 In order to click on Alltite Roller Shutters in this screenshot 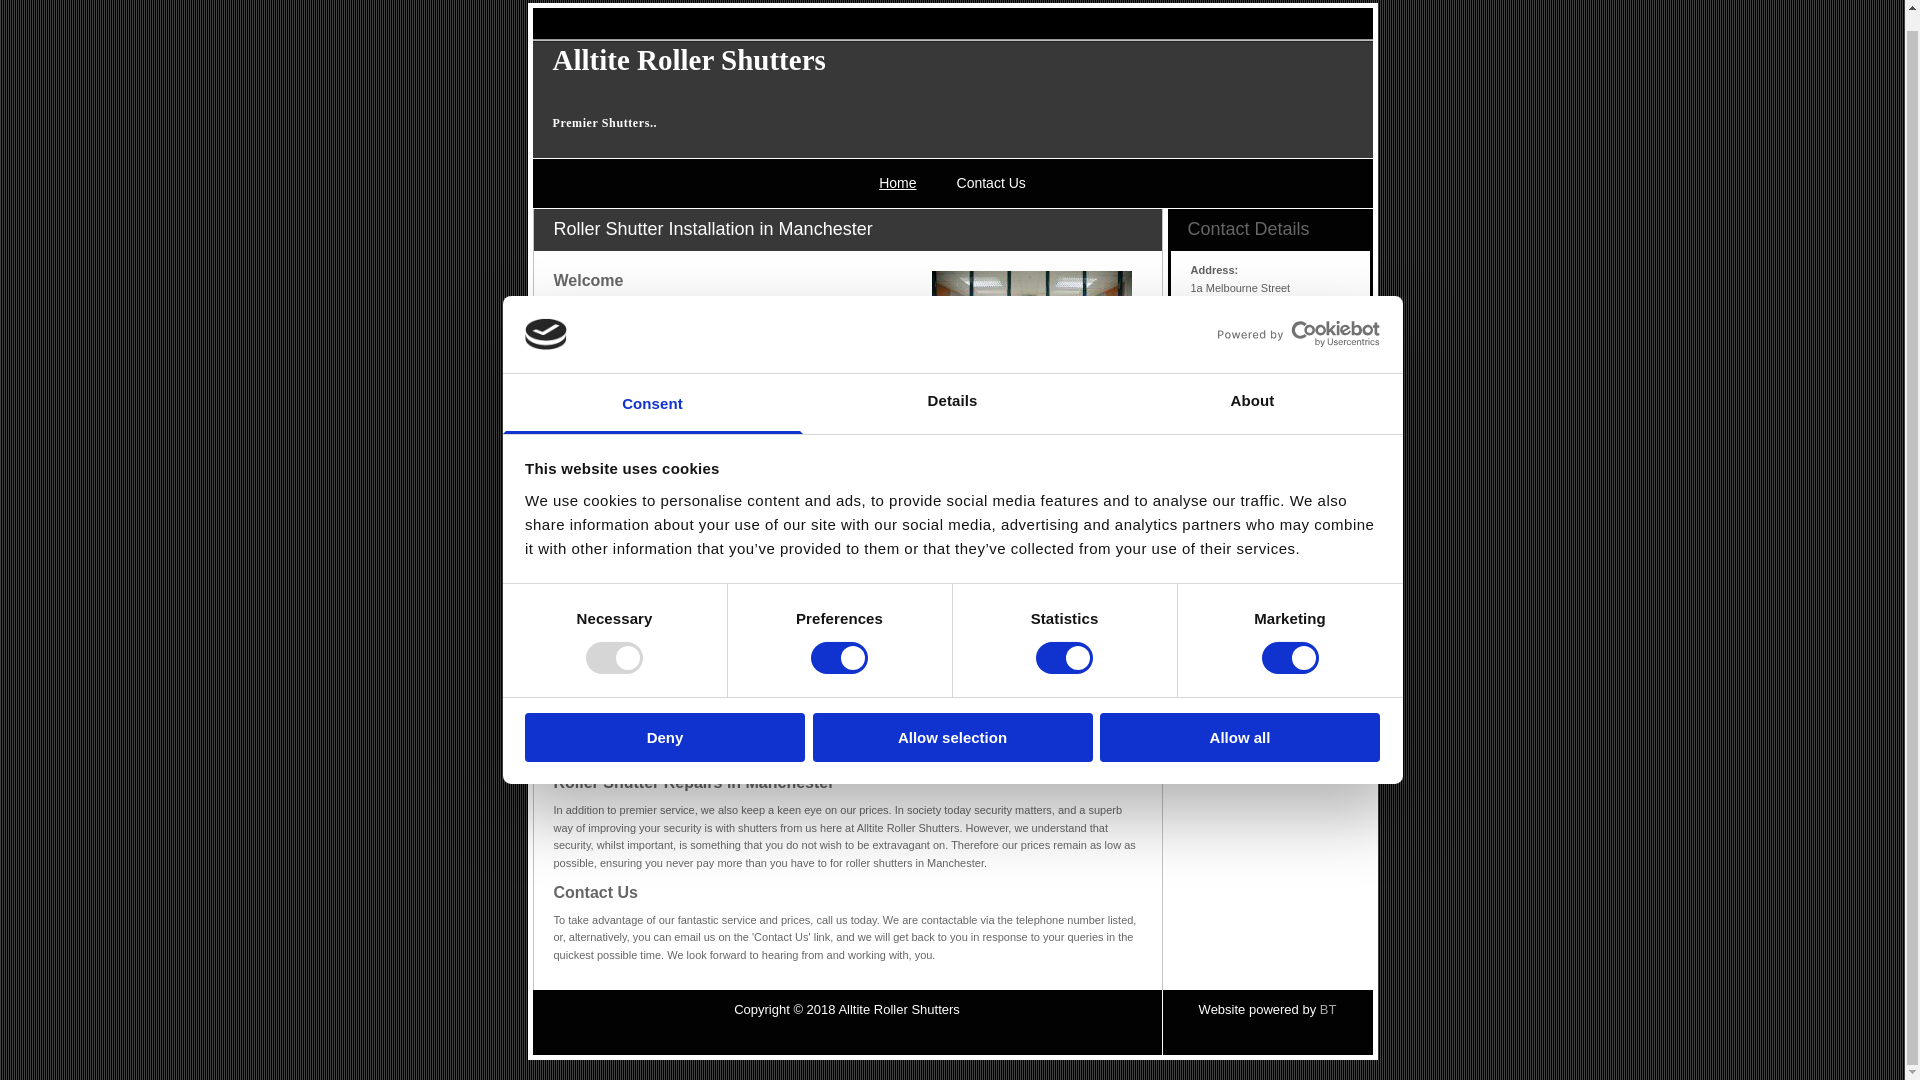, I will do `click(688, 60)`.